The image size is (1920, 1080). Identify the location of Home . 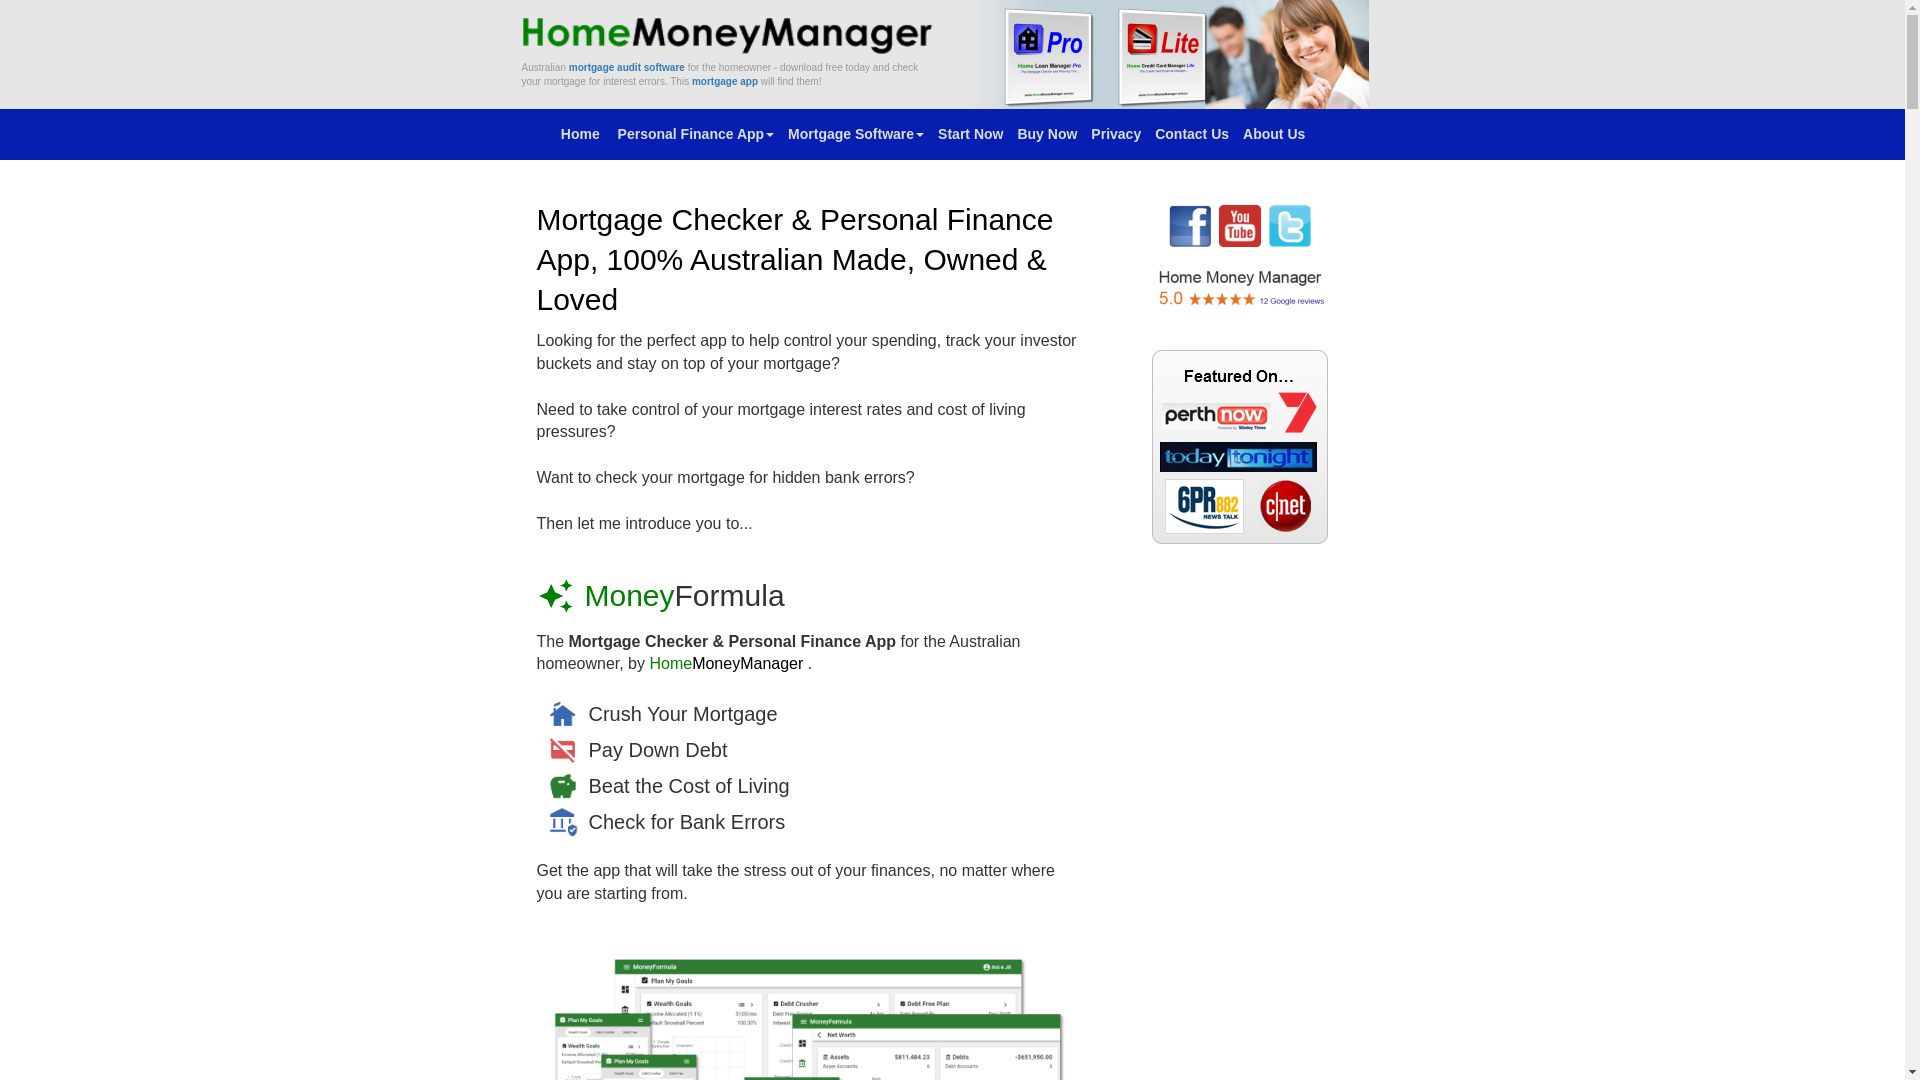
(582, 134).